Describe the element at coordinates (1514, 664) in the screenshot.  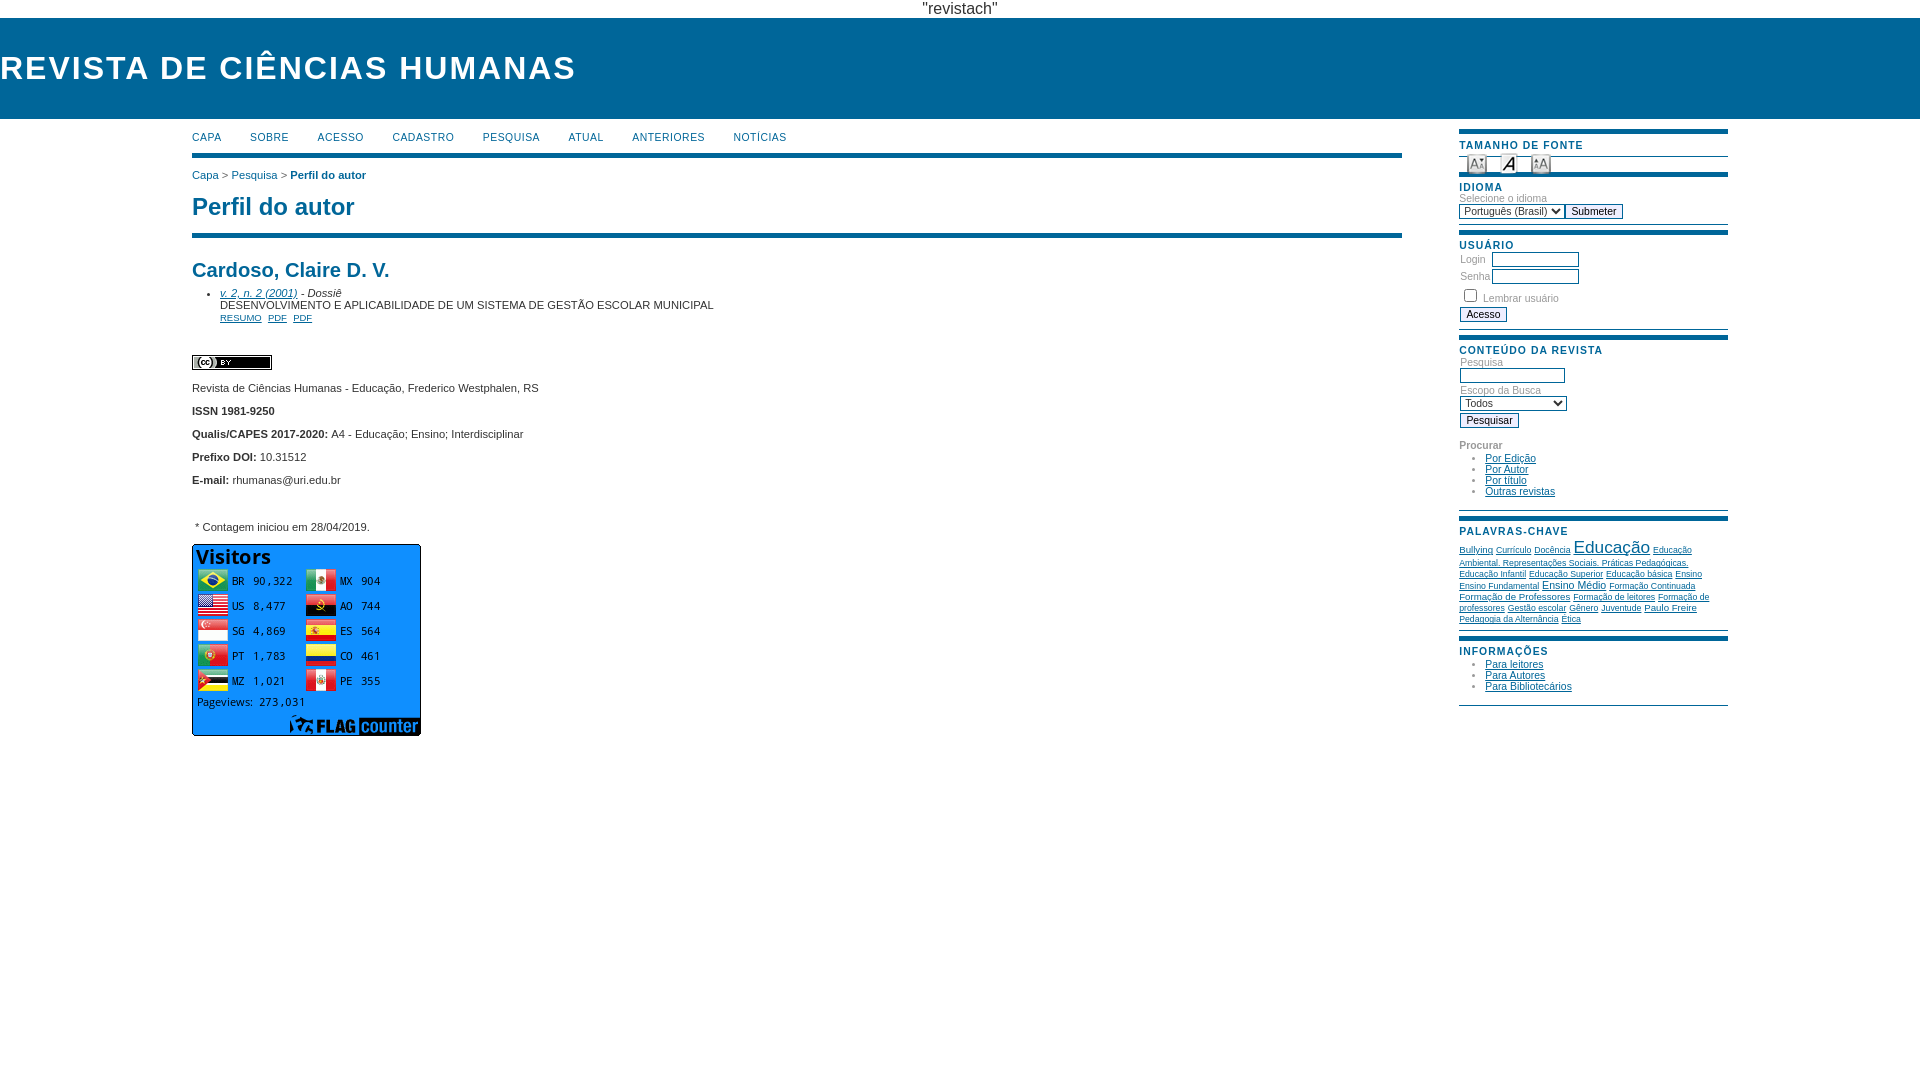
I see `Para leitores` at that location.